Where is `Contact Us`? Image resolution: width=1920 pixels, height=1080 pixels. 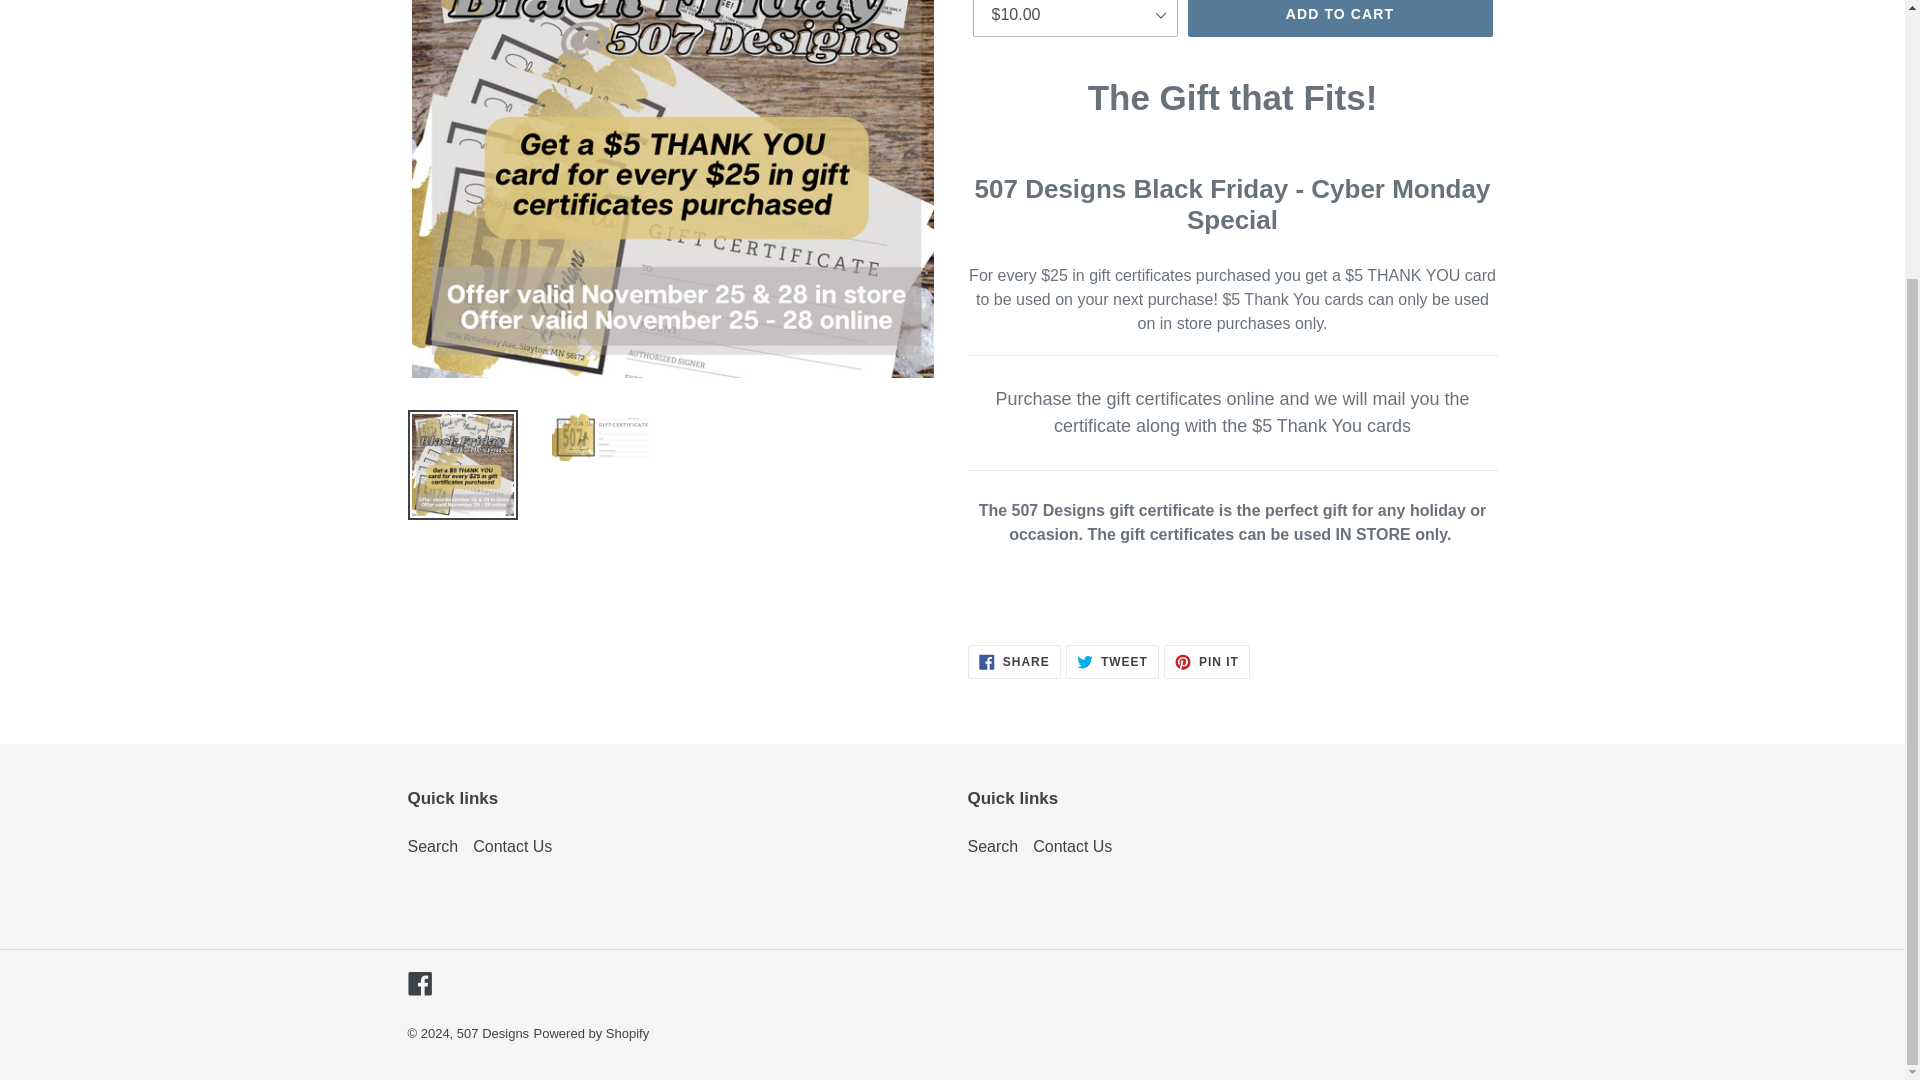
Contact Us is located at coordinates (1072, 846).